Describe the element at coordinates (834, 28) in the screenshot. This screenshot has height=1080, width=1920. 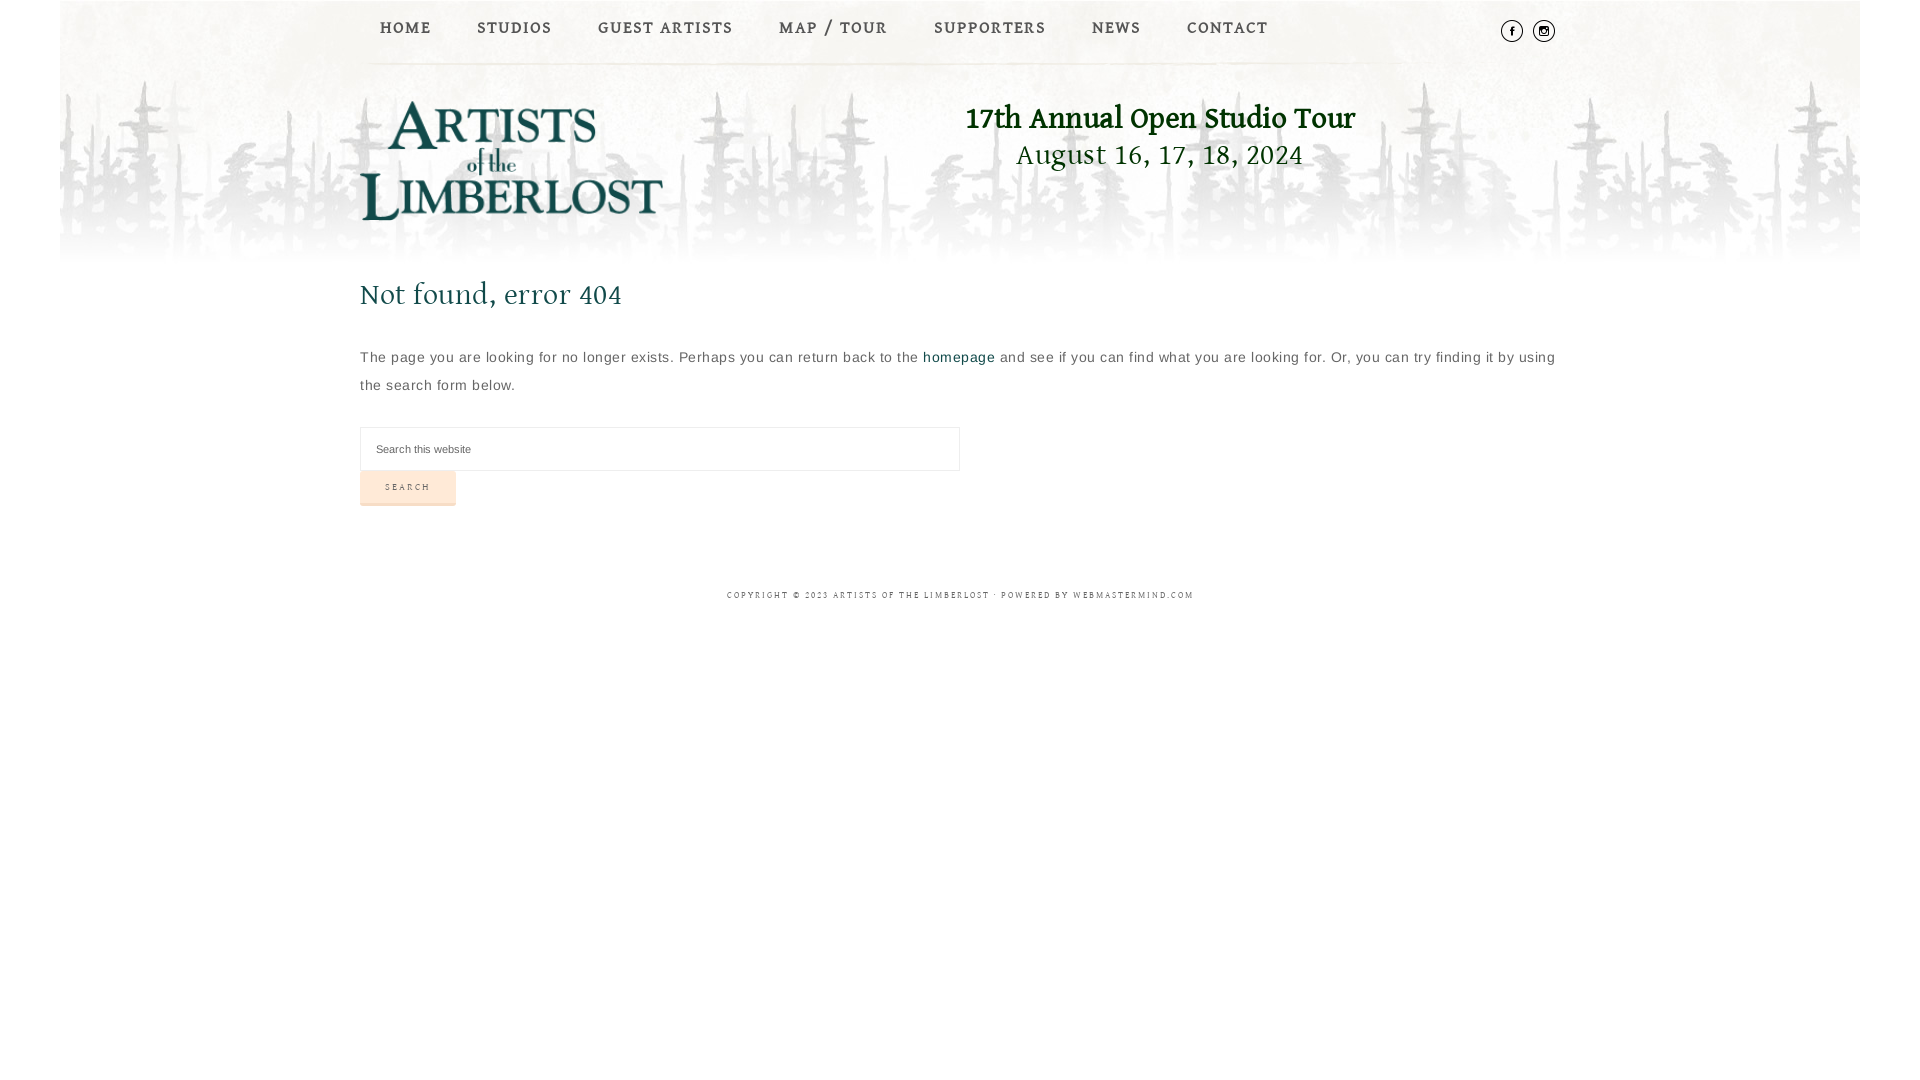
I see `MAP / TOUR` at that location.